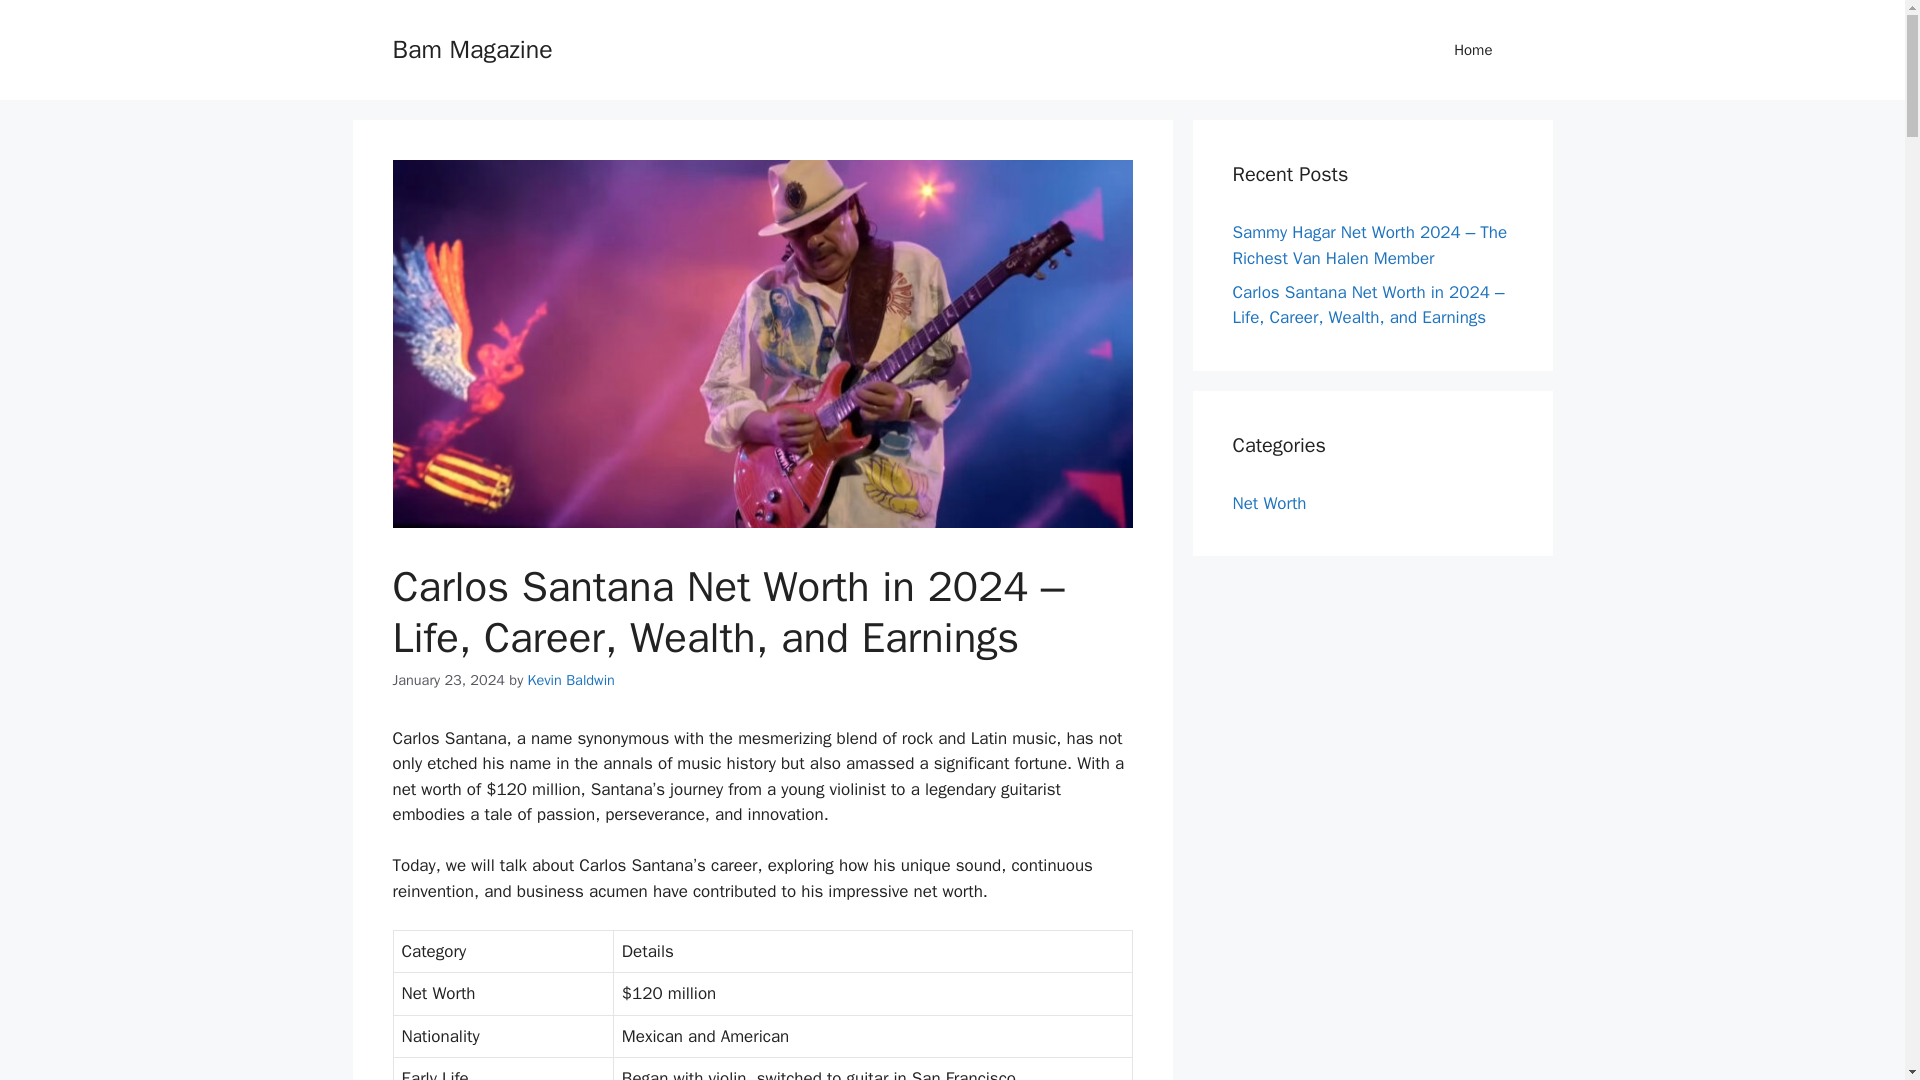 The height and width of the screenshot is (1080, 1920). Describe the element at coordinates (571, 680) in the screenshot. I see `View all posts by Kevin Baldwin` at that location.